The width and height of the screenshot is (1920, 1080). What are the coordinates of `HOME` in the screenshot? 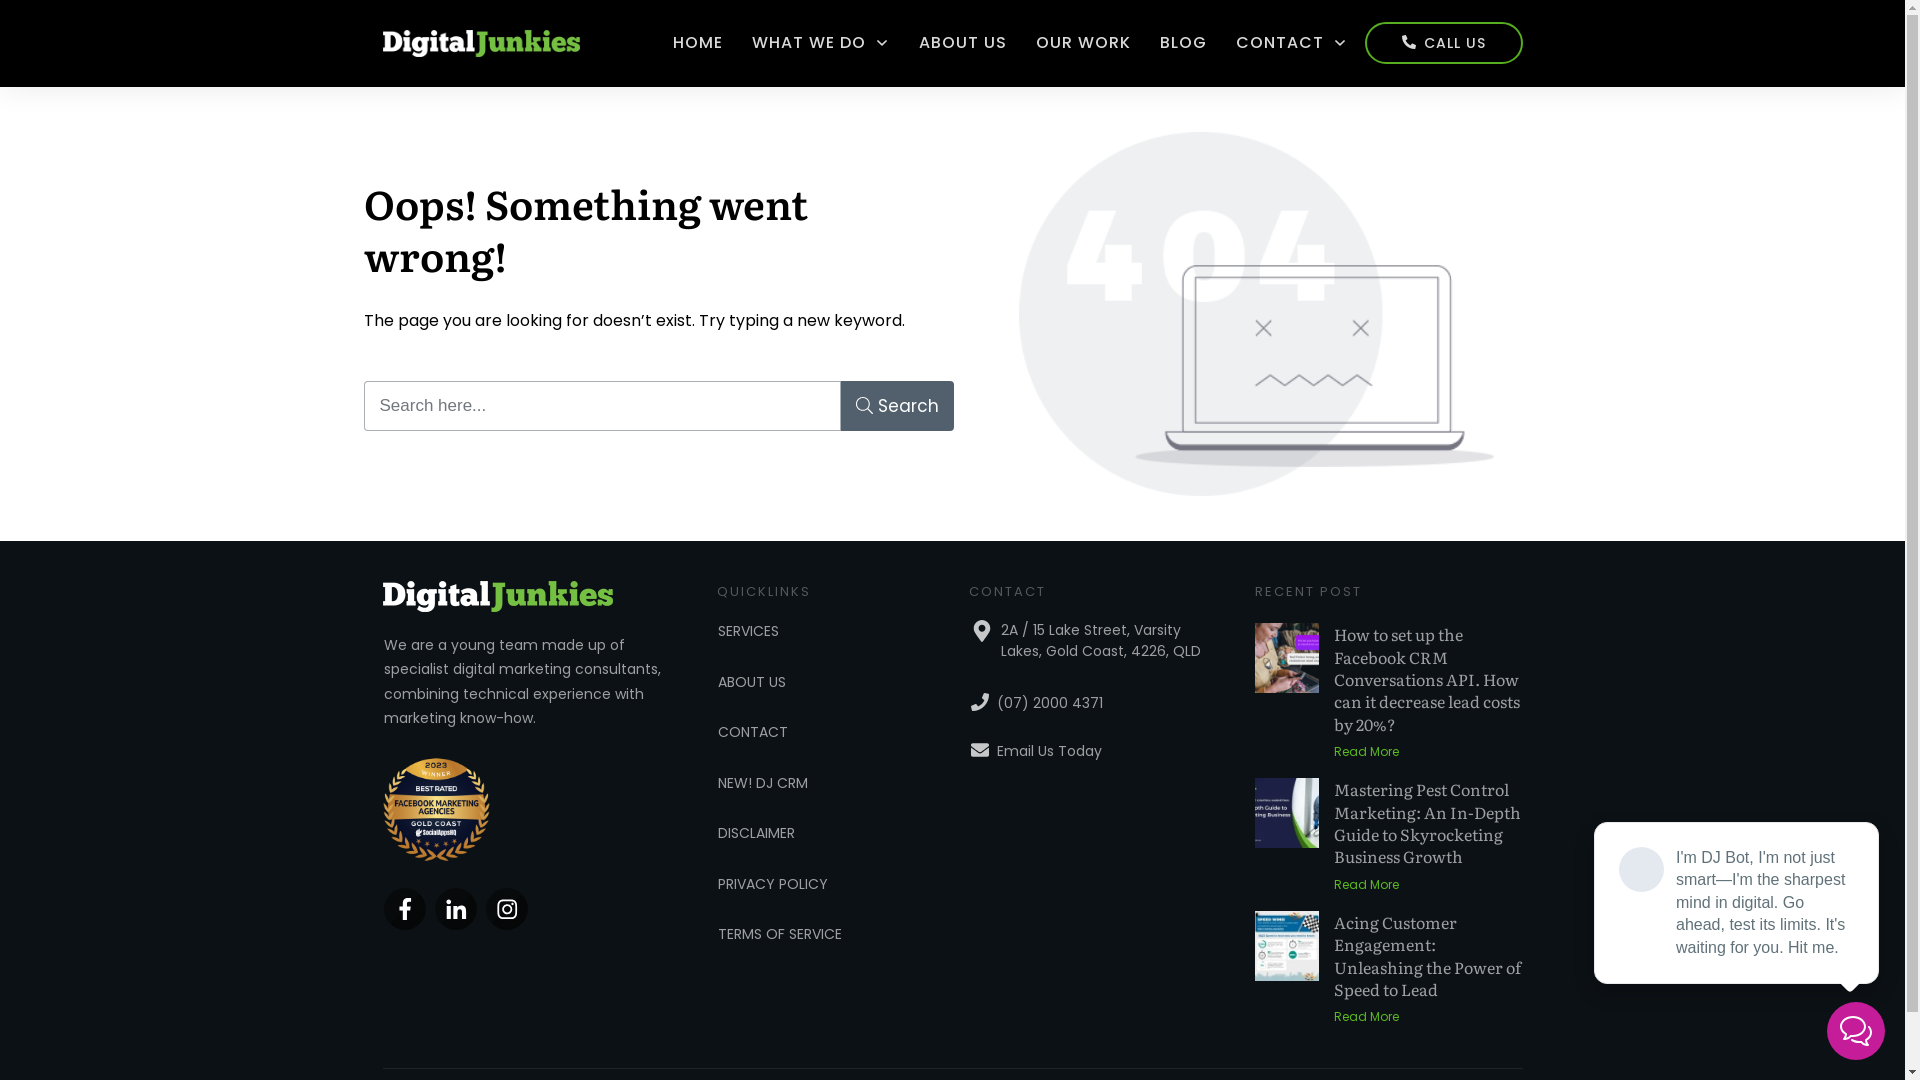 It's located at (697, 43).